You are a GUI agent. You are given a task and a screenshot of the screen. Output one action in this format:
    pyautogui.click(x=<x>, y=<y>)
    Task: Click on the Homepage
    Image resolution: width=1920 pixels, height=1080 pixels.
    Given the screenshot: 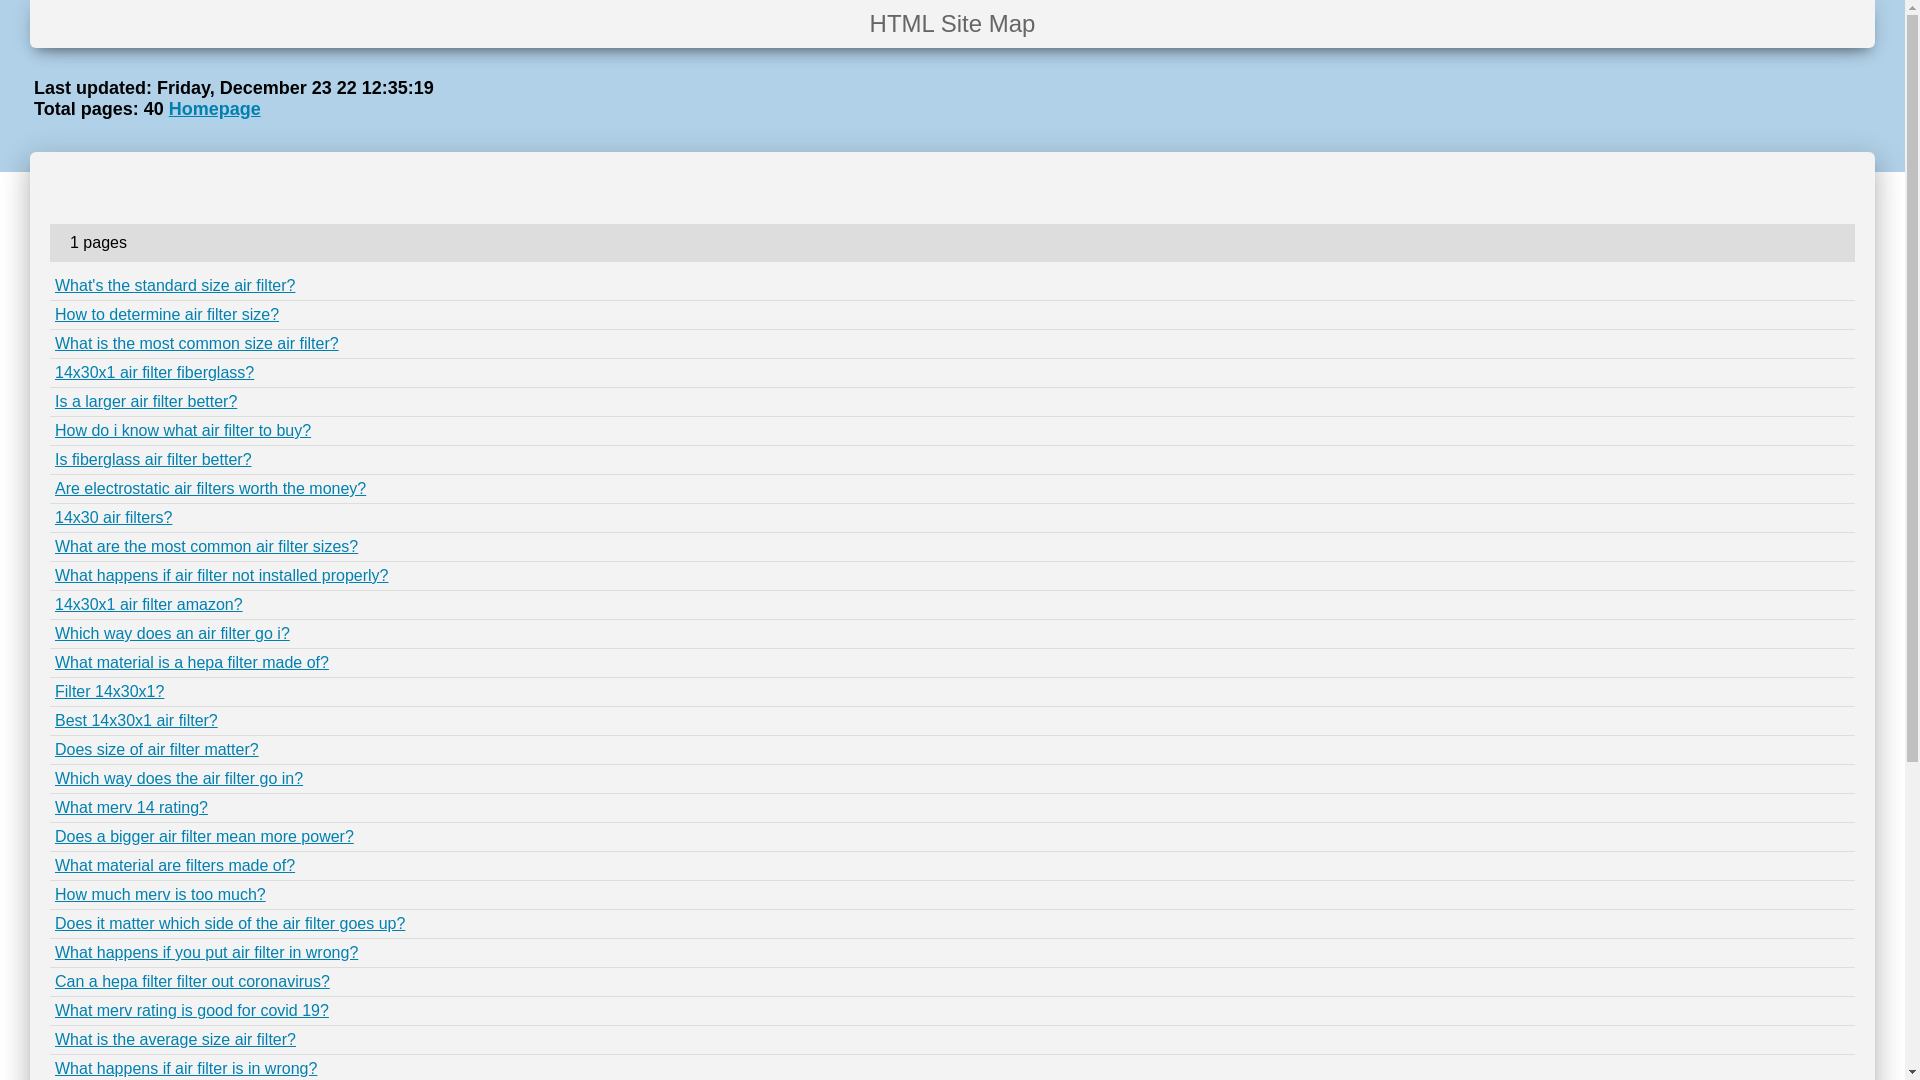 What is the action you would take?
    pyautogui.click(x=215, y=109)
    